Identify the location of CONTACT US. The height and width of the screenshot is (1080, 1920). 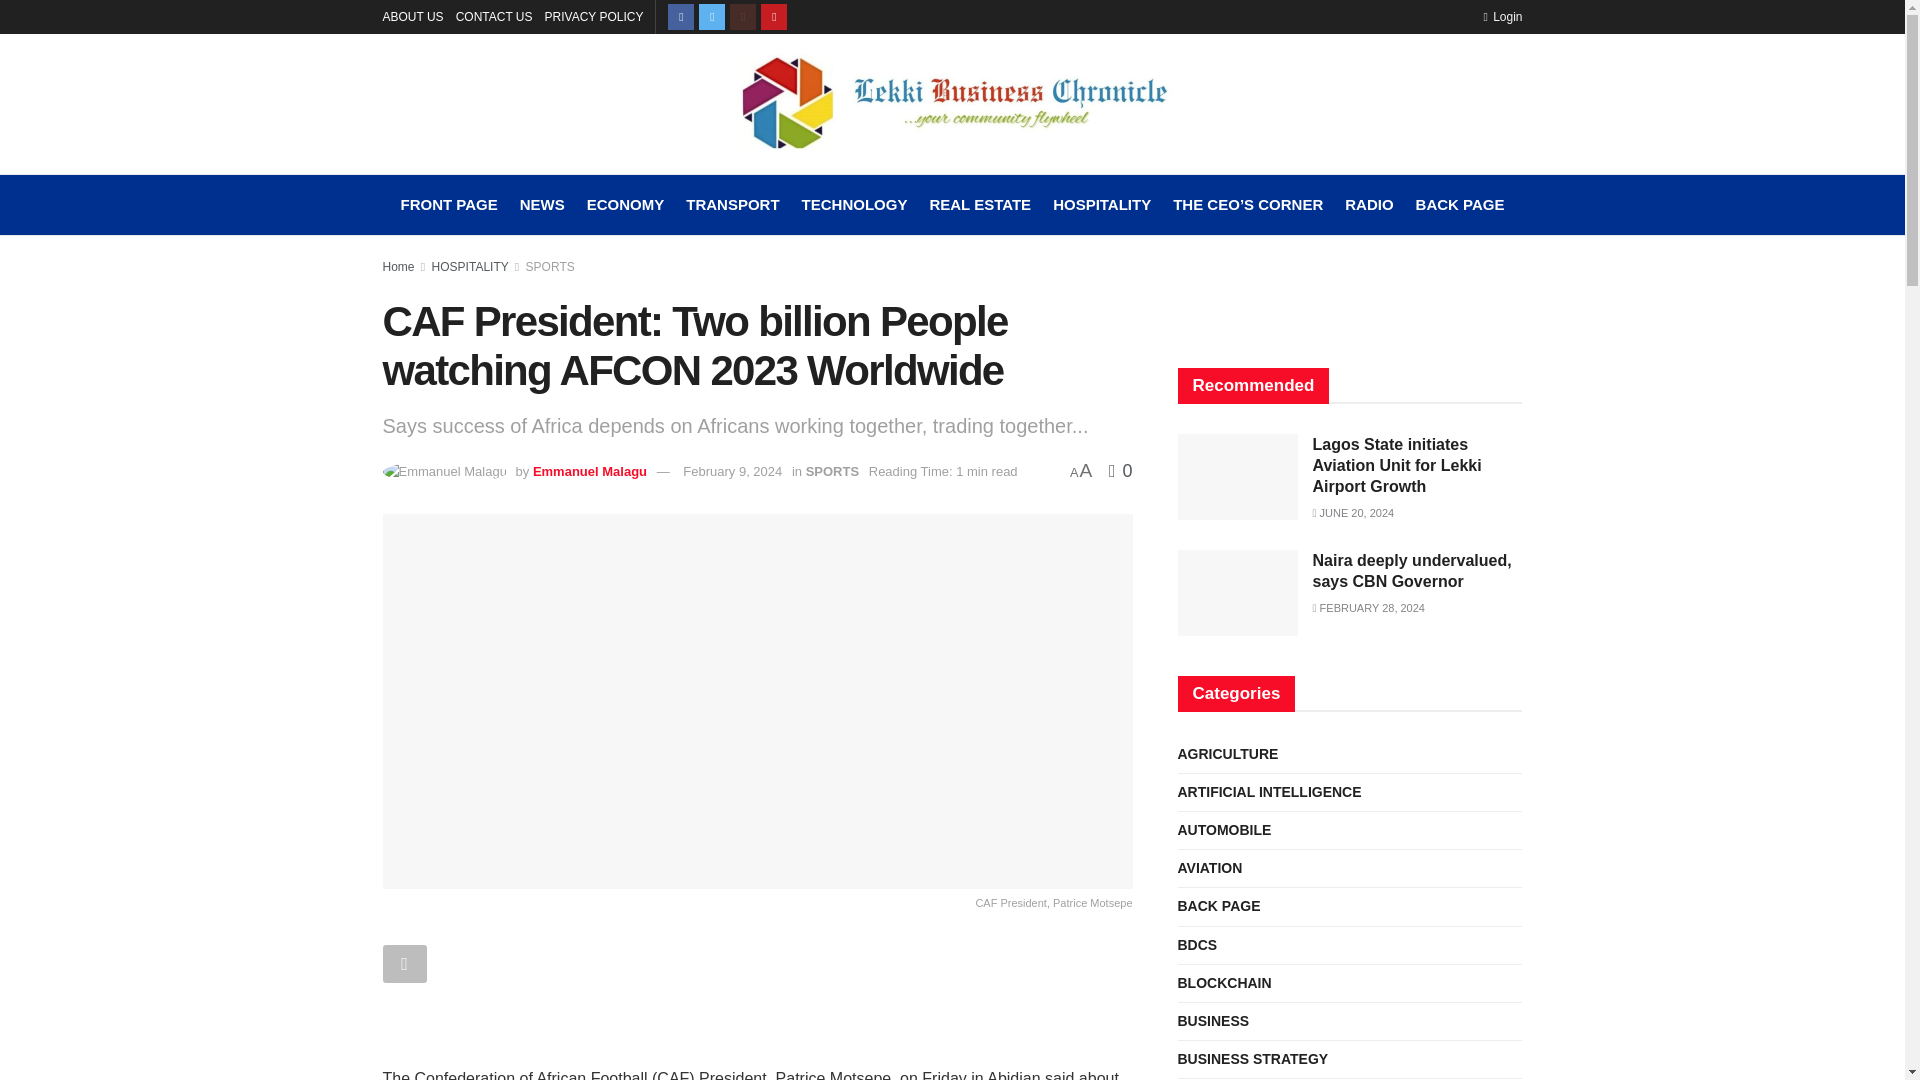
(494, 16).